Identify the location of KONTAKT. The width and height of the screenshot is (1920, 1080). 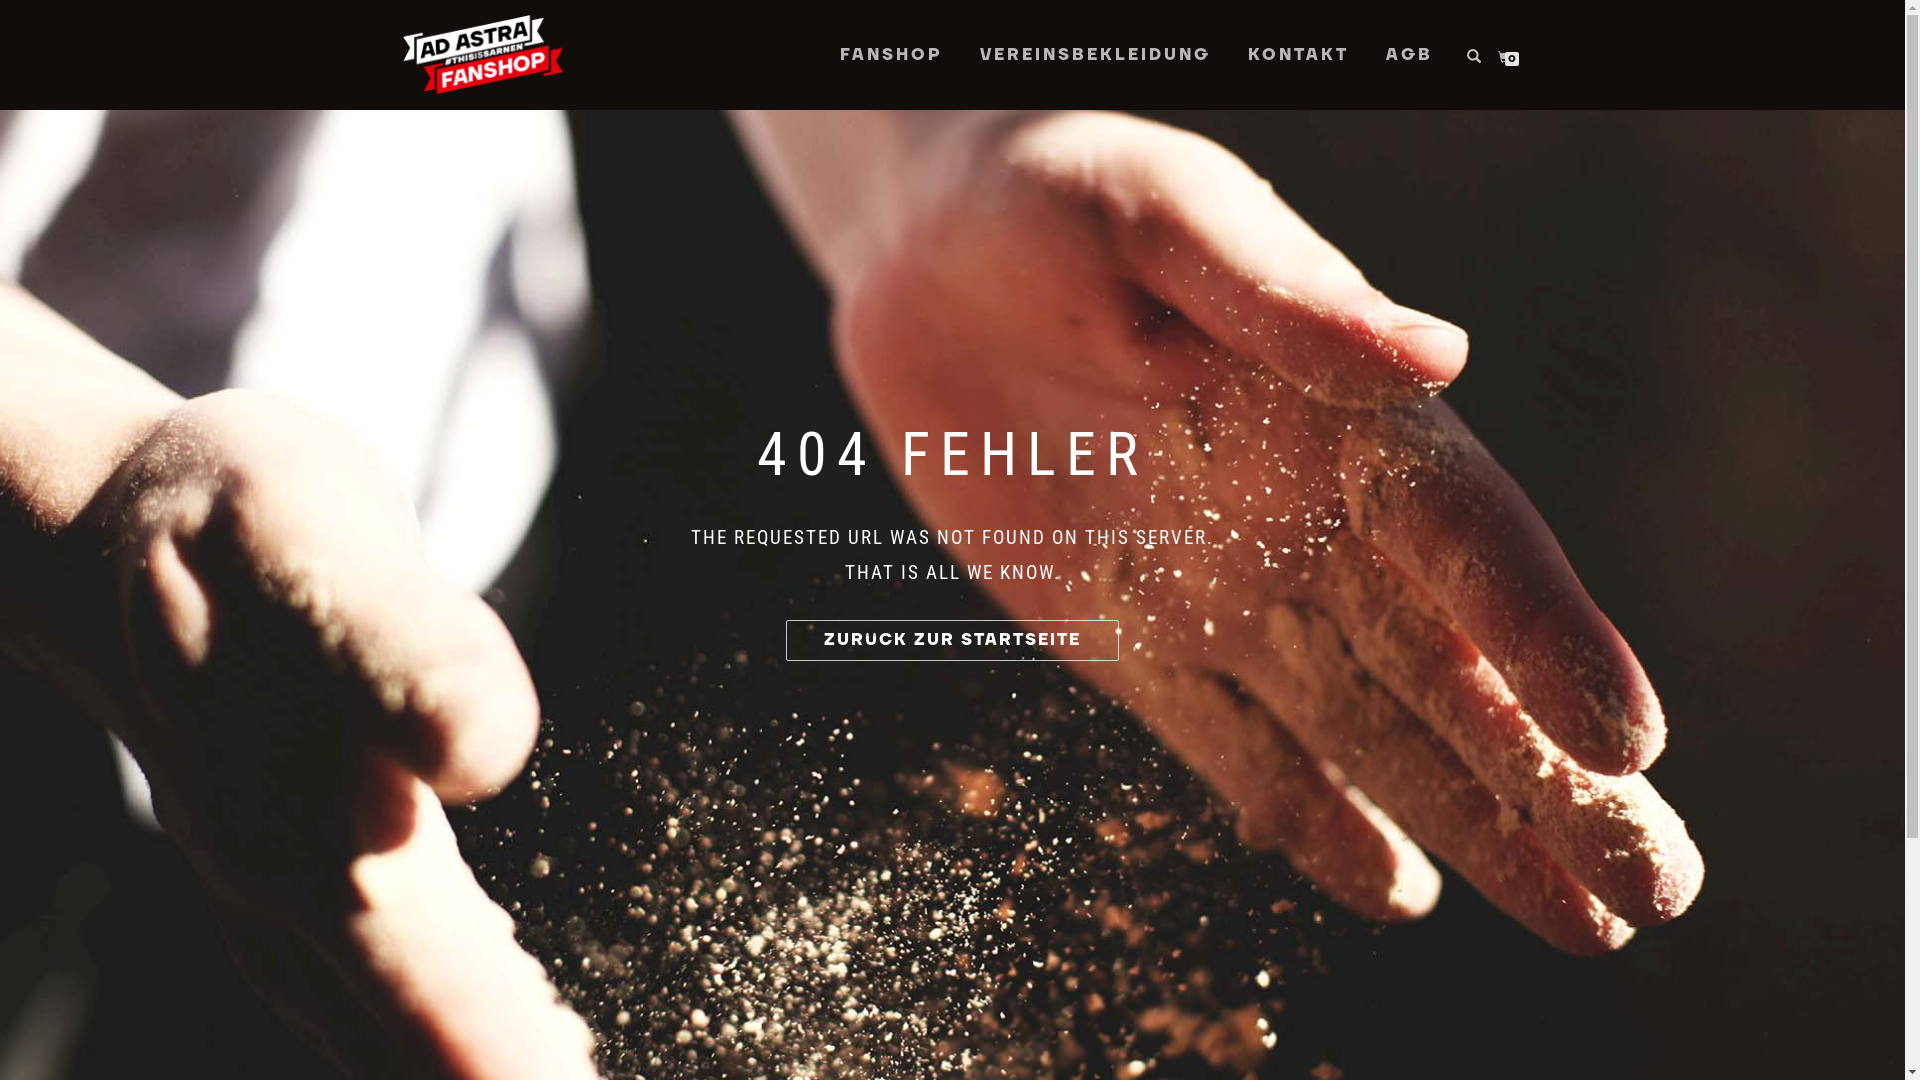
(1298, 55).